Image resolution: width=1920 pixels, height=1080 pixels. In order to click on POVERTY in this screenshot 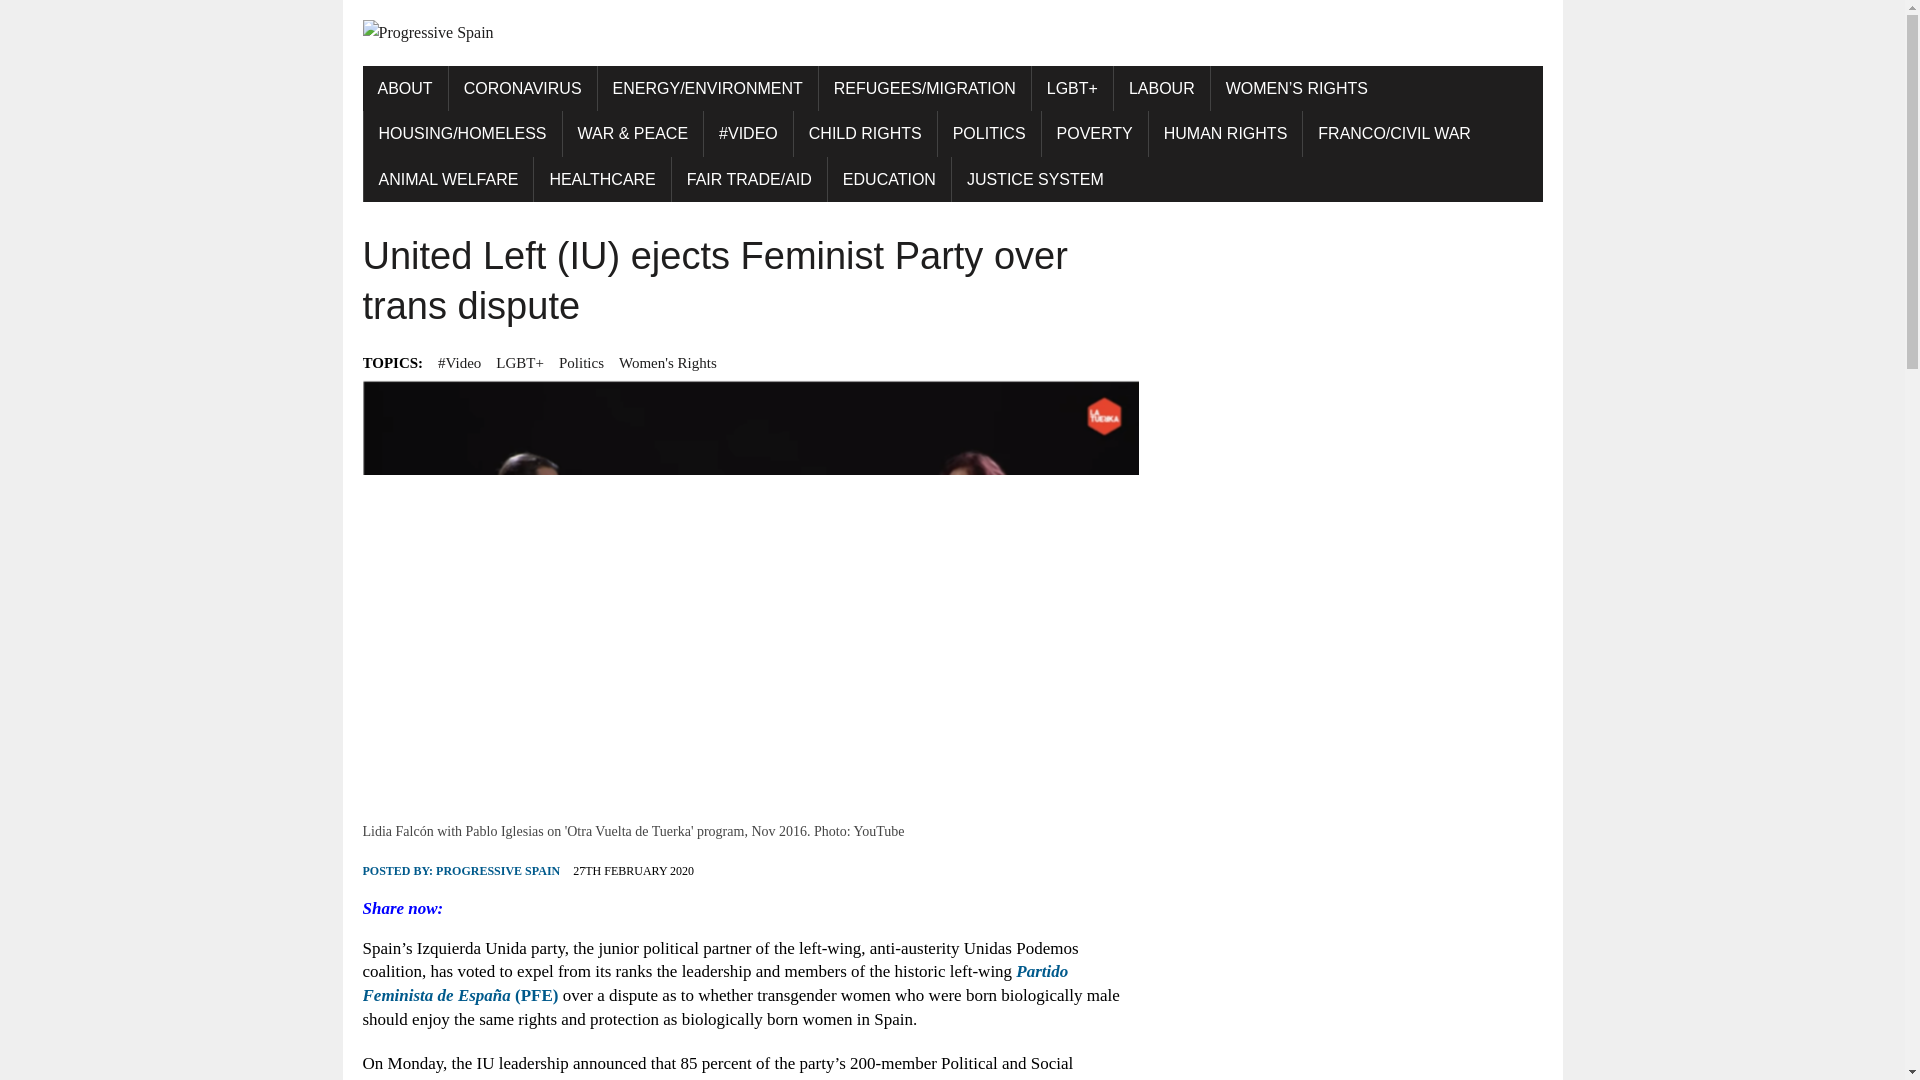, I will do `click(1095, 134)`.